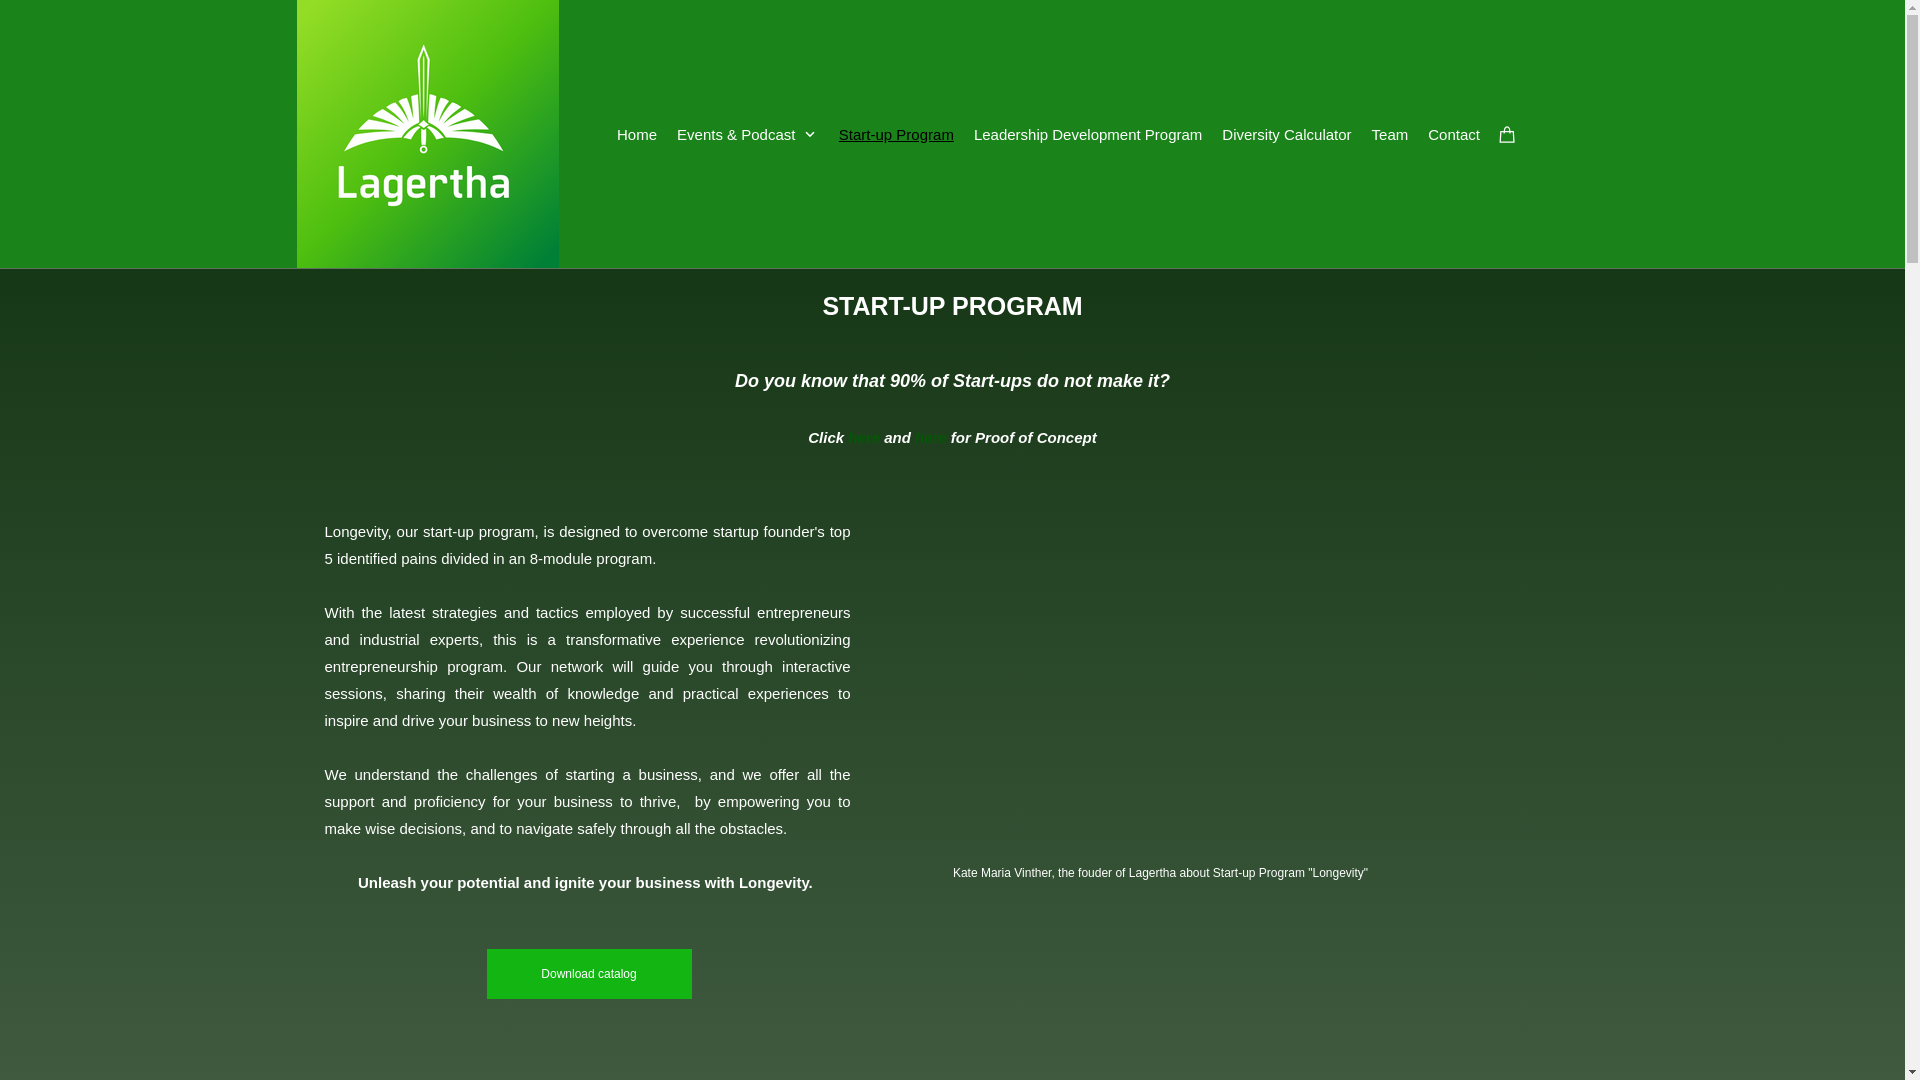 This screenshot has height=1080, width=1920. Describe the element at coordinates (1396, 134) in the screenshot. I see `Team` at that location.